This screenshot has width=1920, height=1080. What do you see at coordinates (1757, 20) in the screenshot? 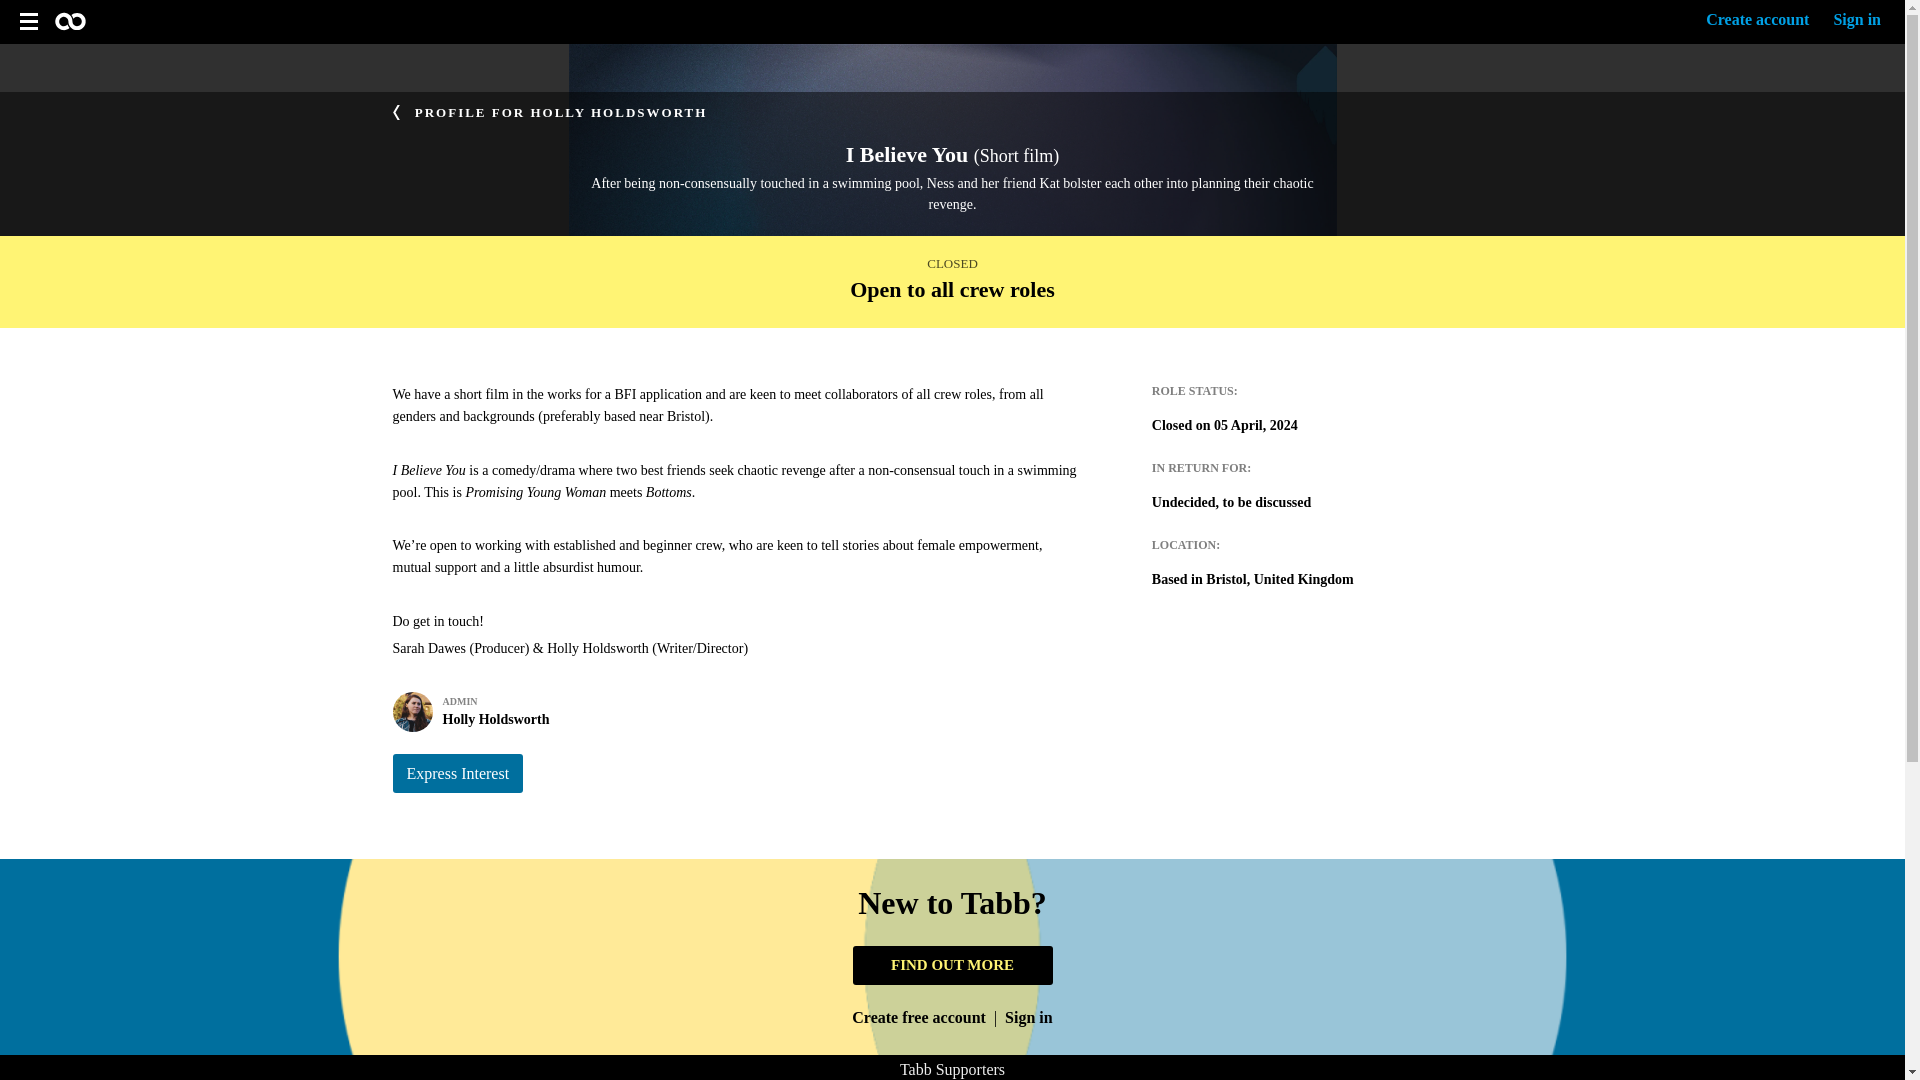
I see `Create account` at bounding box center [1757, 20].